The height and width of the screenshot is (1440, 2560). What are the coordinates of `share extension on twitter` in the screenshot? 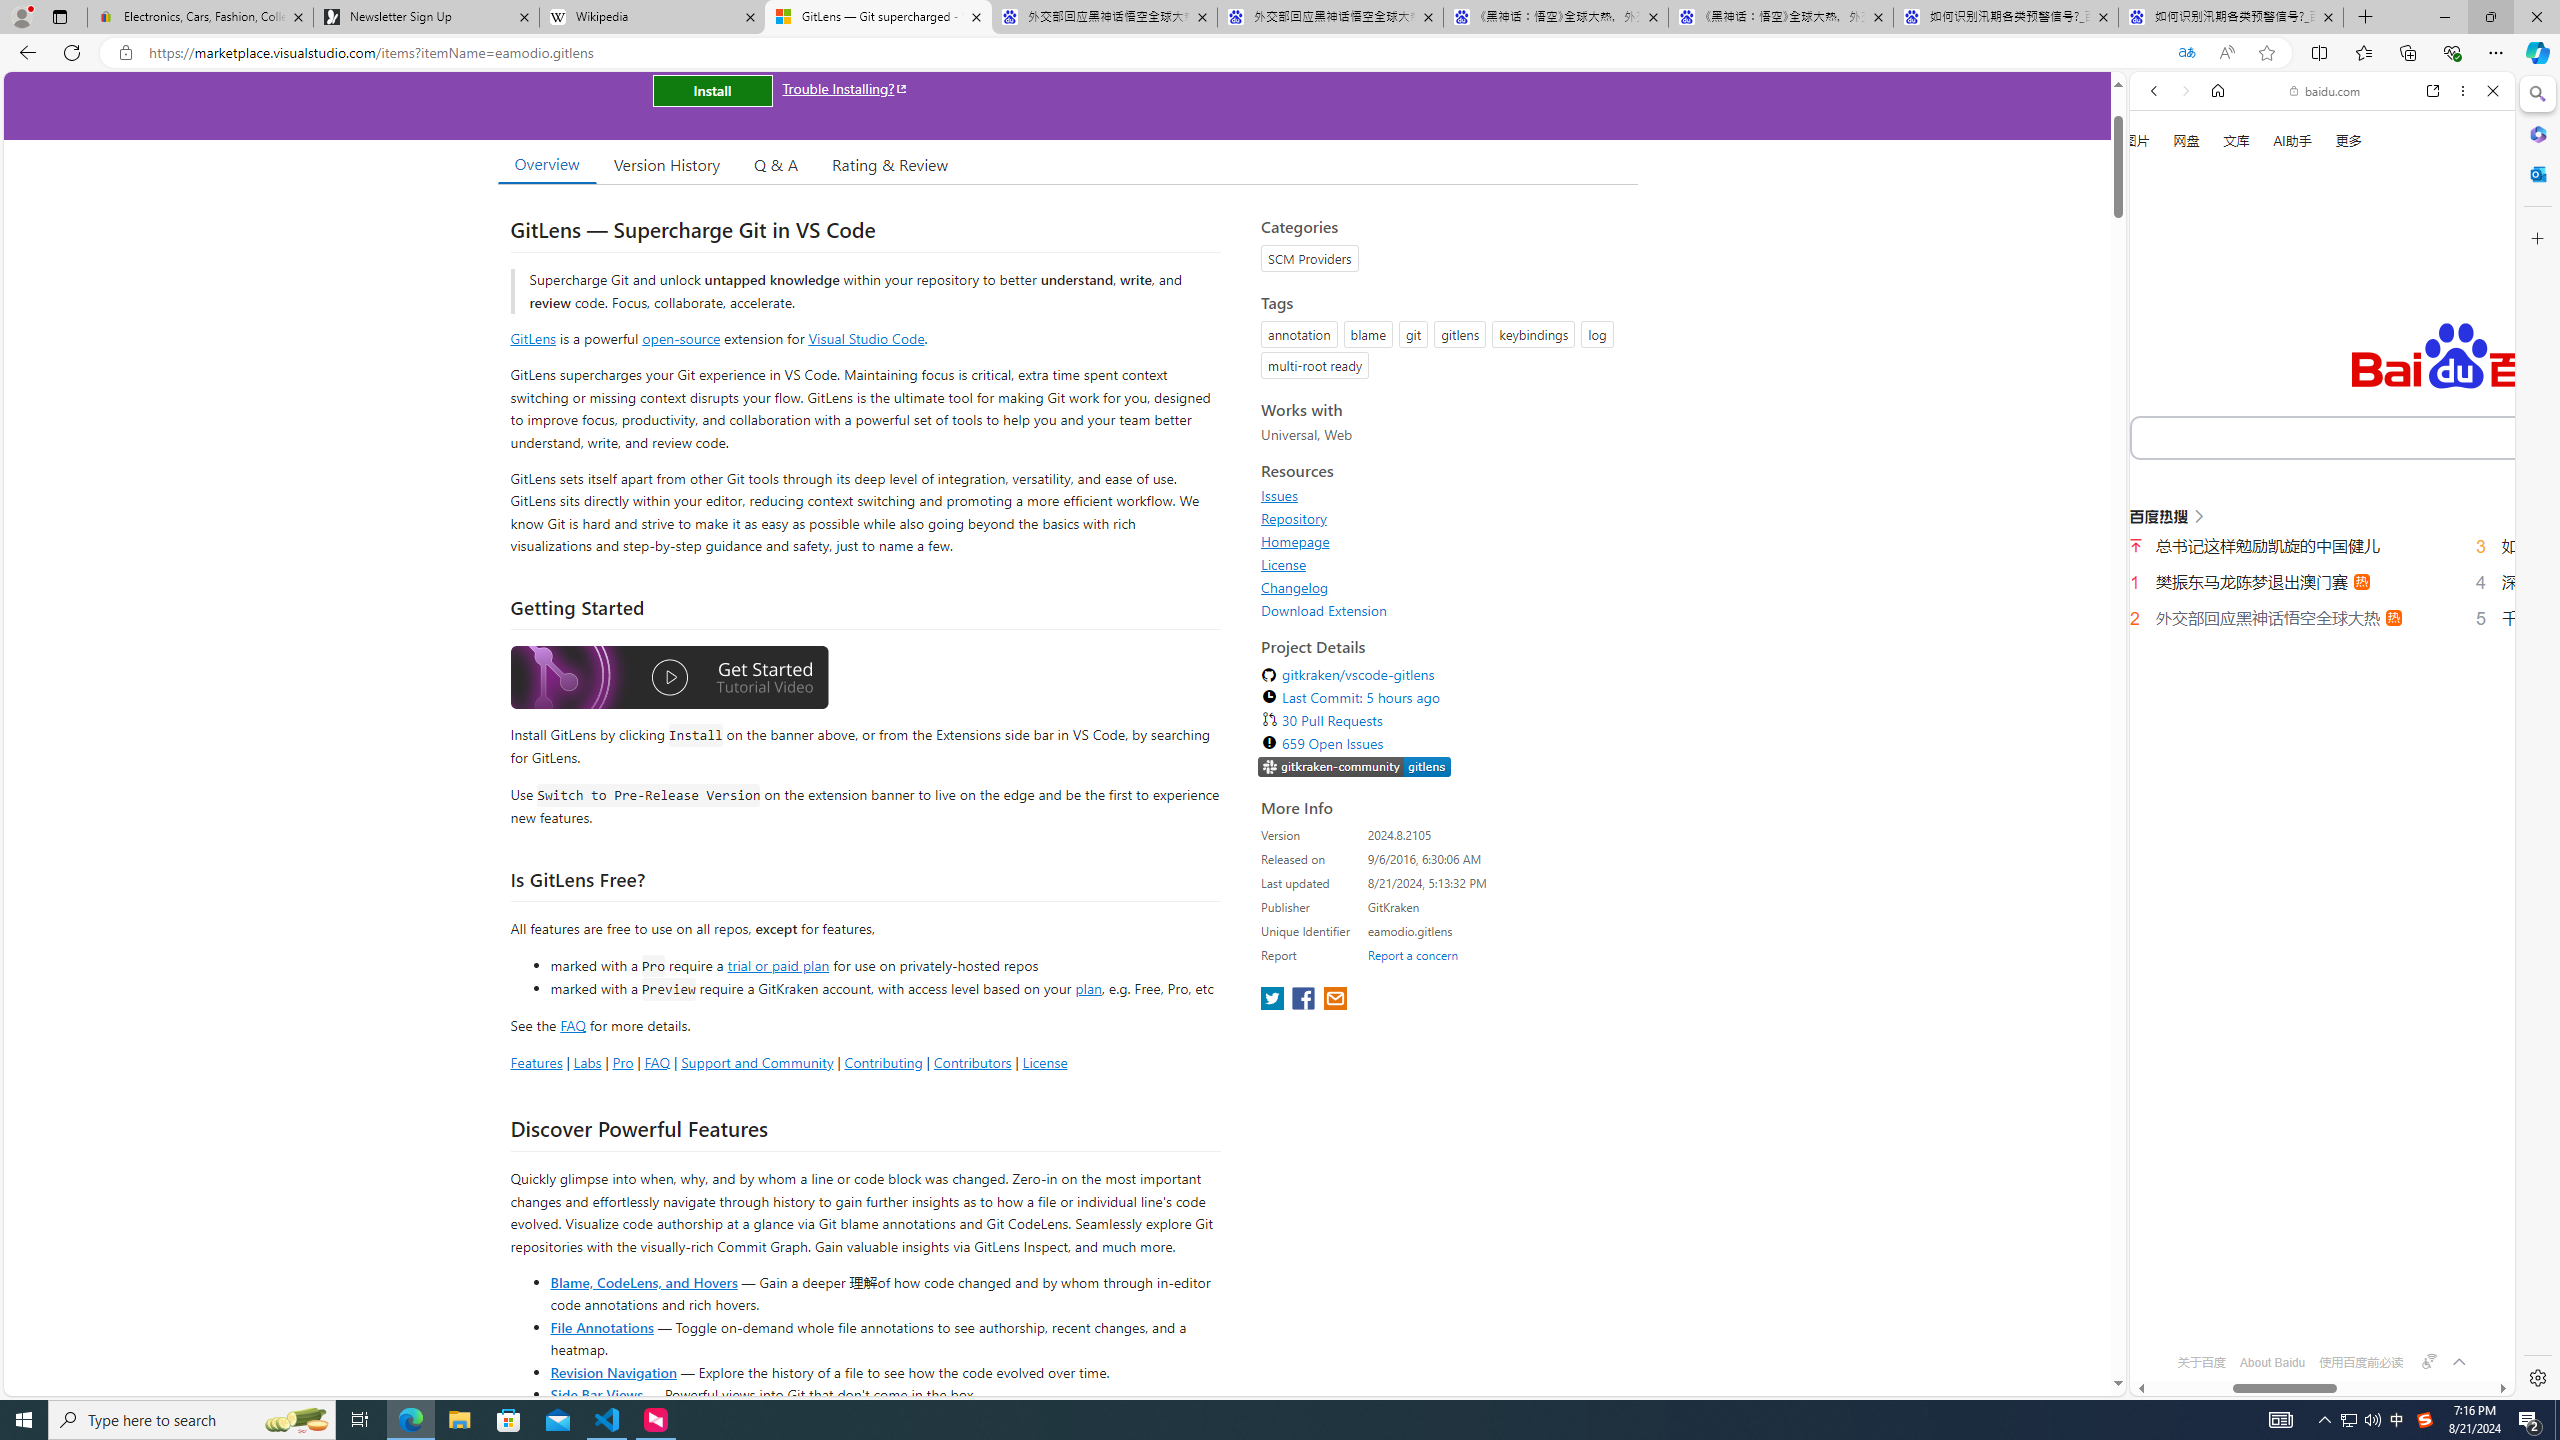 It's located at (1274, 1000).